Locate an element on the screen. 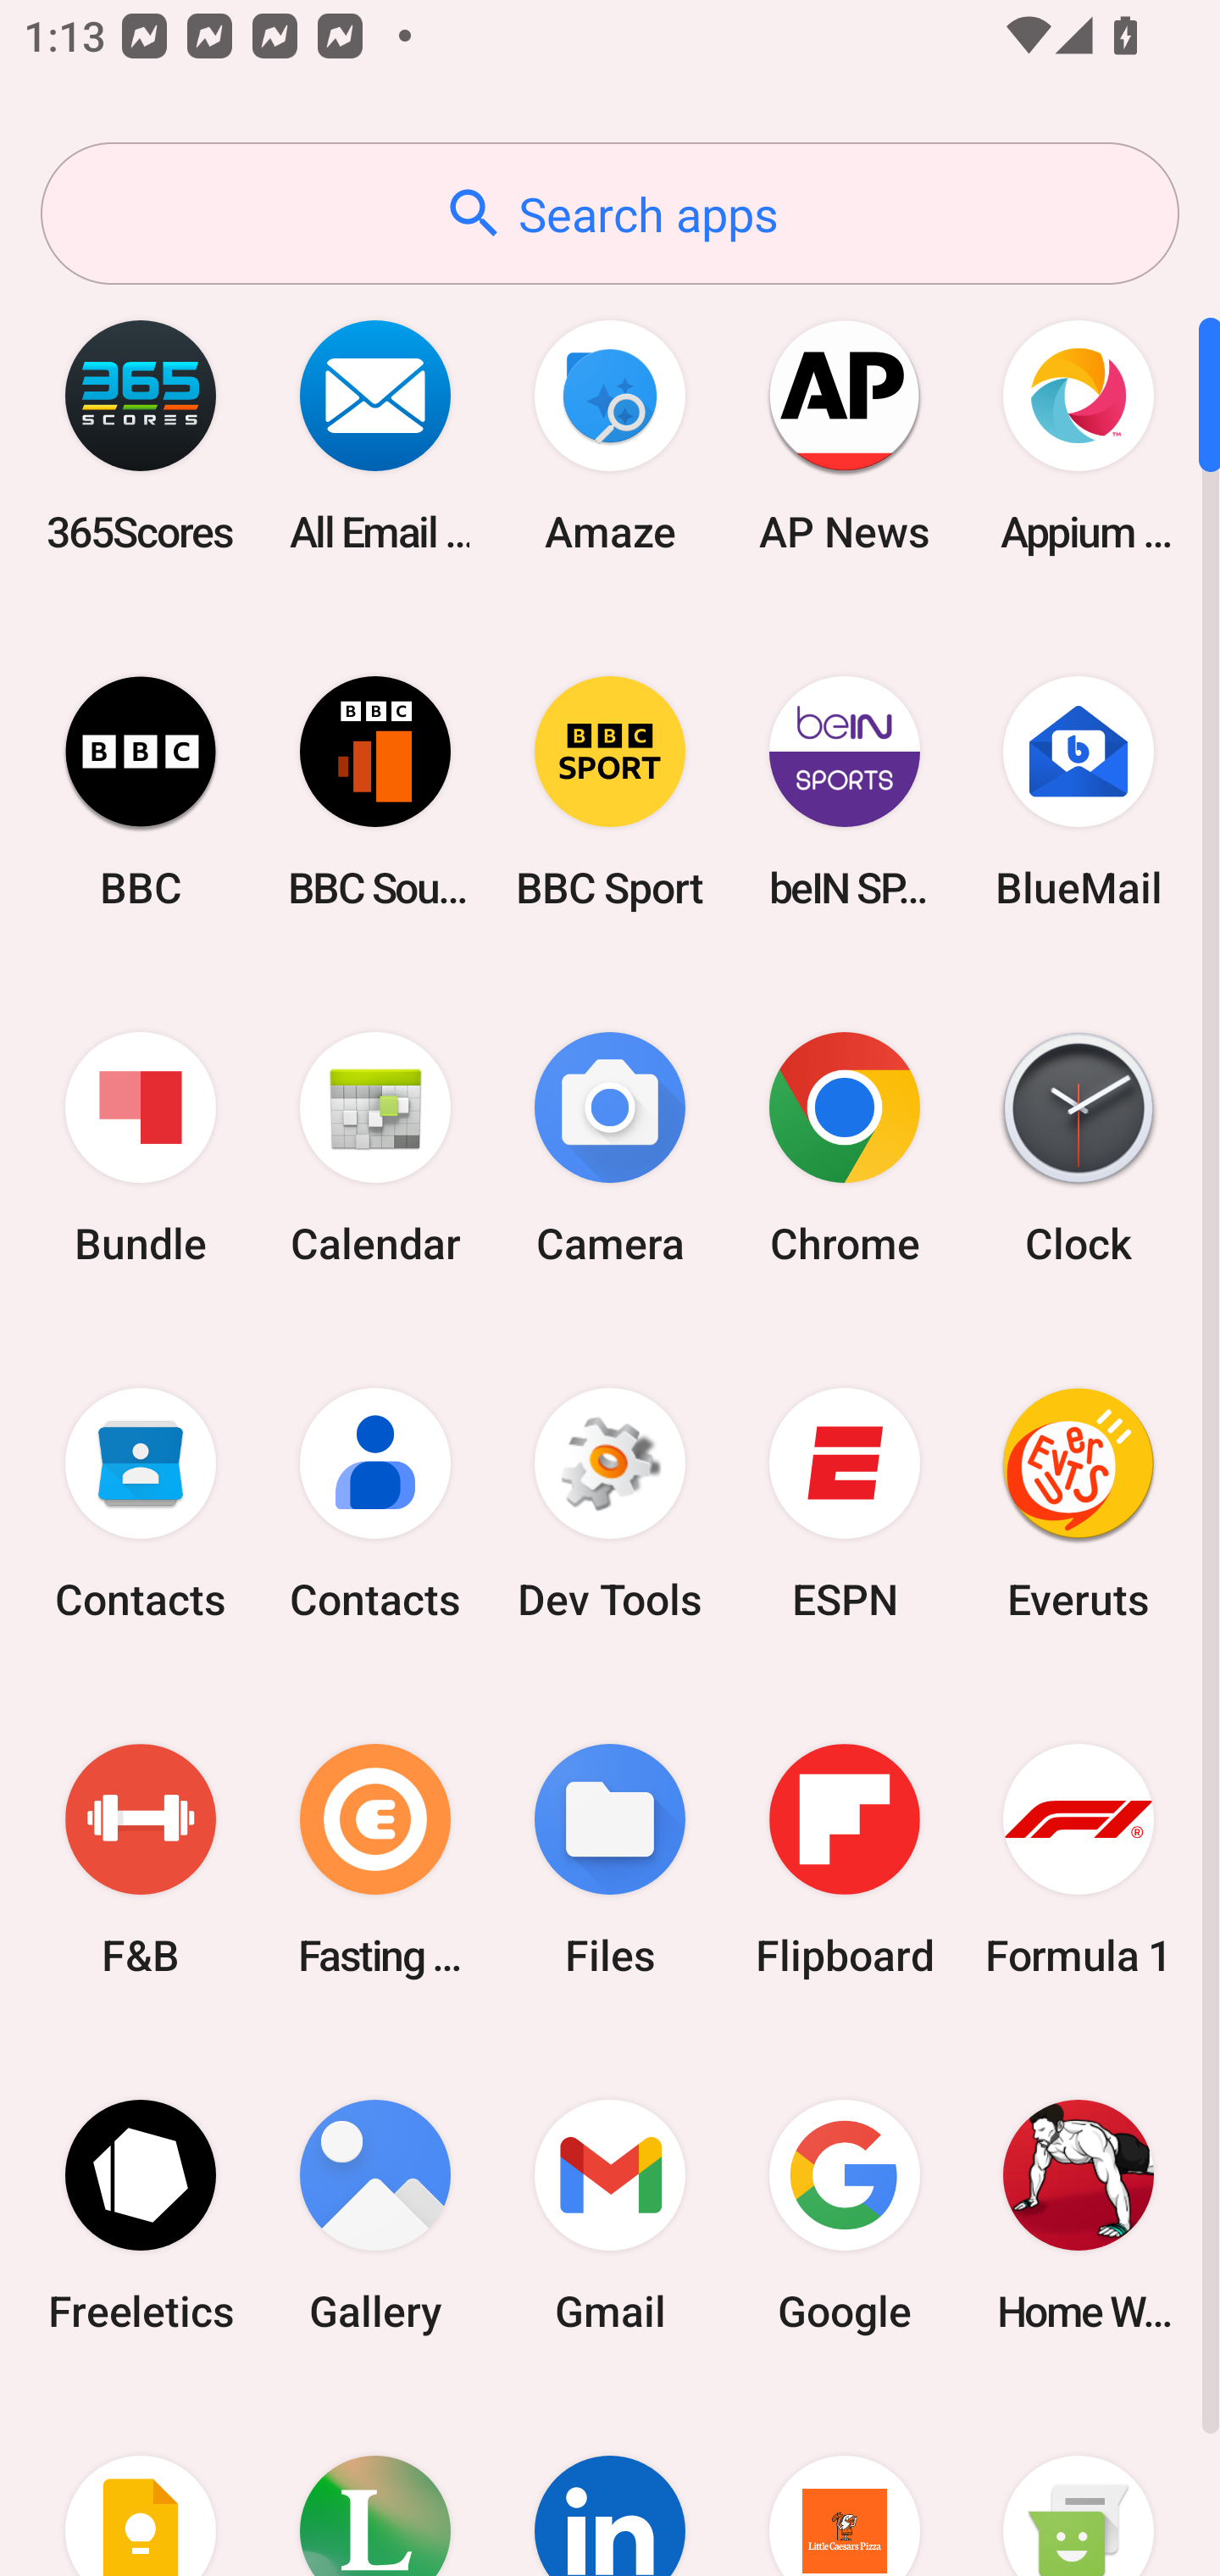 This screenshot has height=2576, width=1220. Google is located at coordinates (844, 2215).